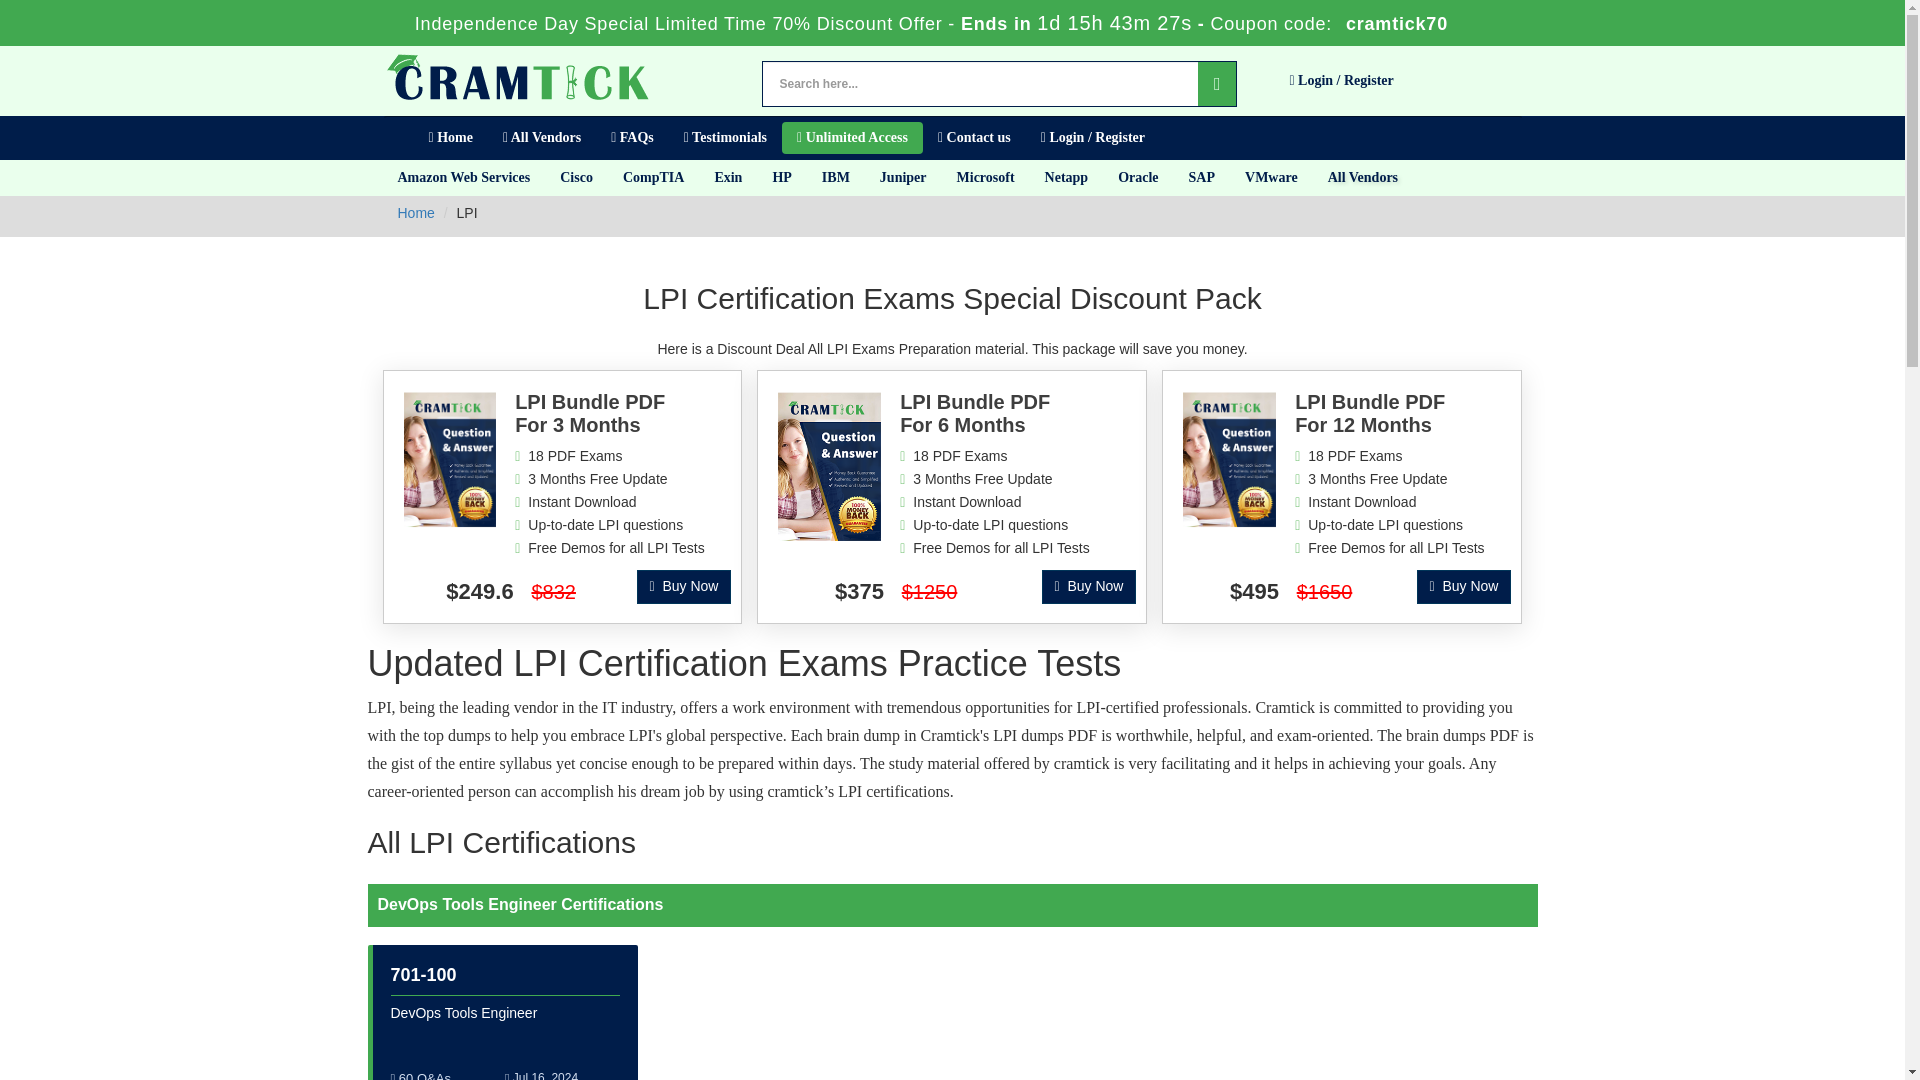 The width and height of the screenshot is (1920, 1080). I want to click on Cisco, so click(576, 177).